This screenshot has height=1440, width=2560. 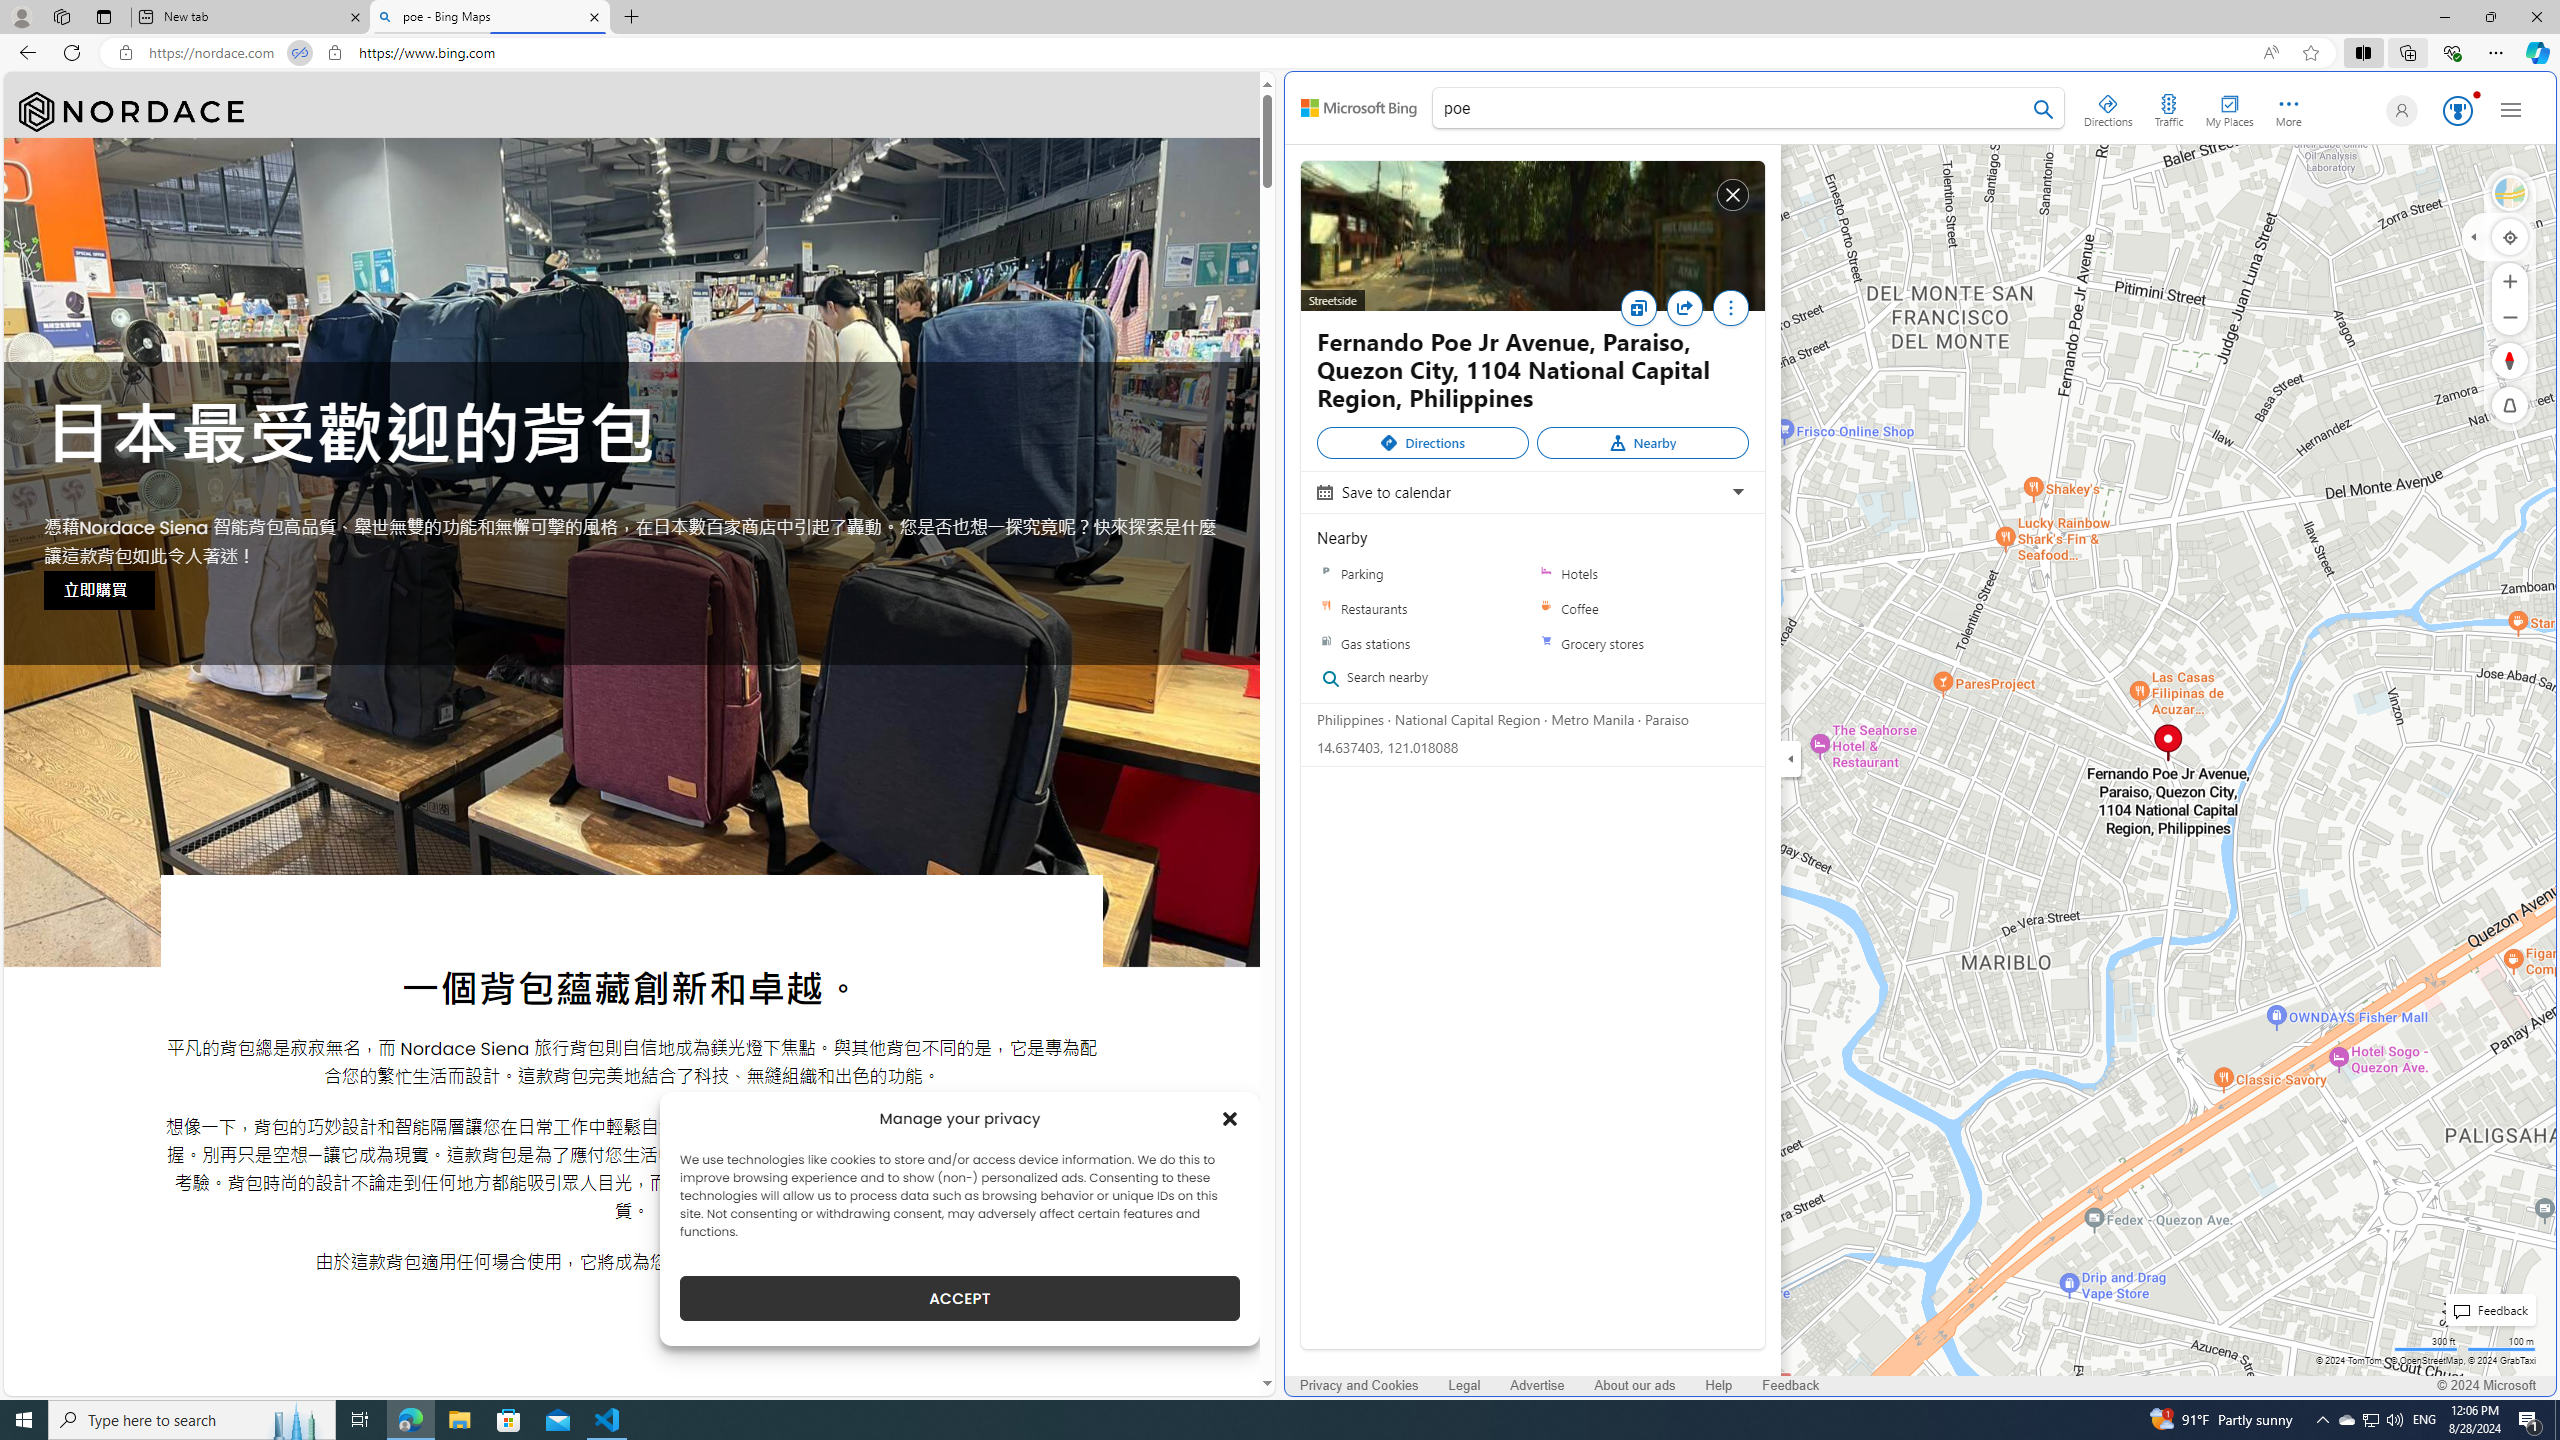 What do you see at coordinates (1636, 1386) in the screenshot?
I see `About our ads` at bounding box center [1636, 1386].